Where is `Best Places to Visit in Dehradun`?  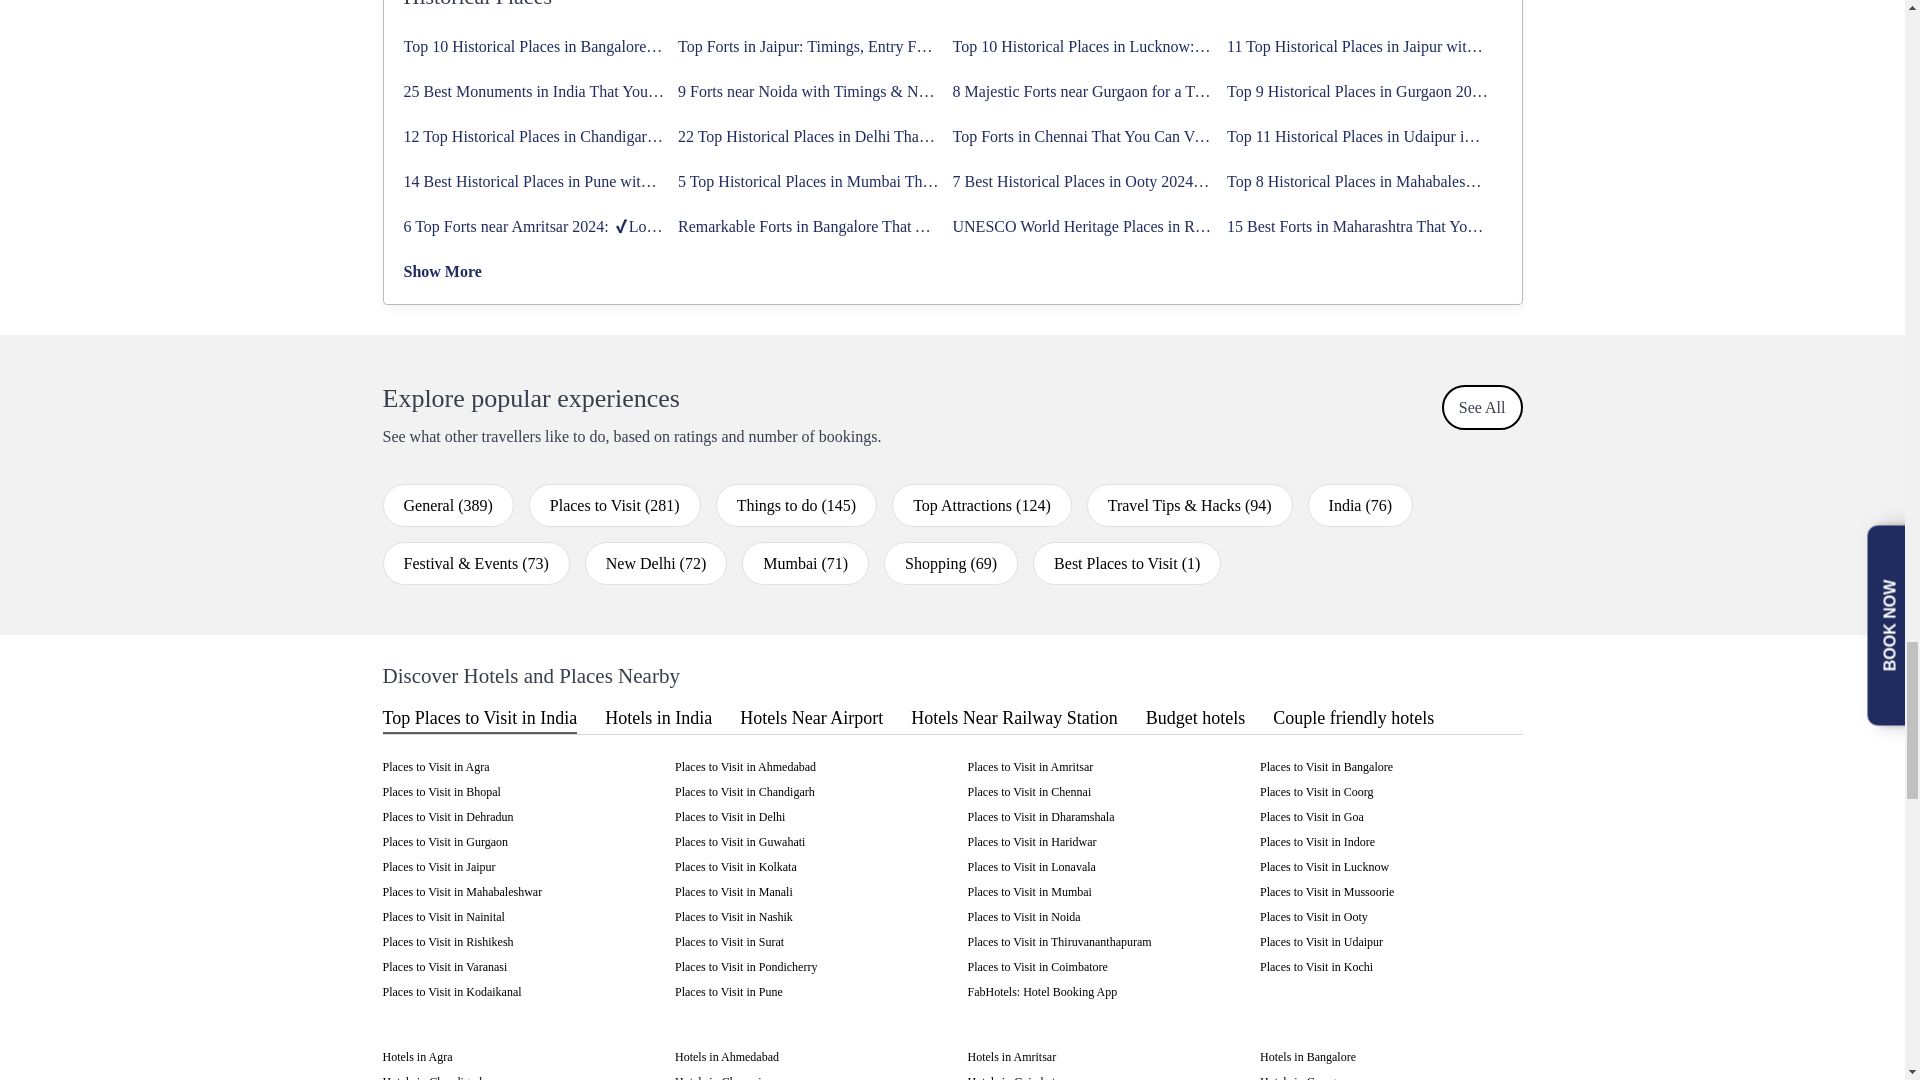 Best Places to Visit in Dehradun is located at coordinates (447, 817).